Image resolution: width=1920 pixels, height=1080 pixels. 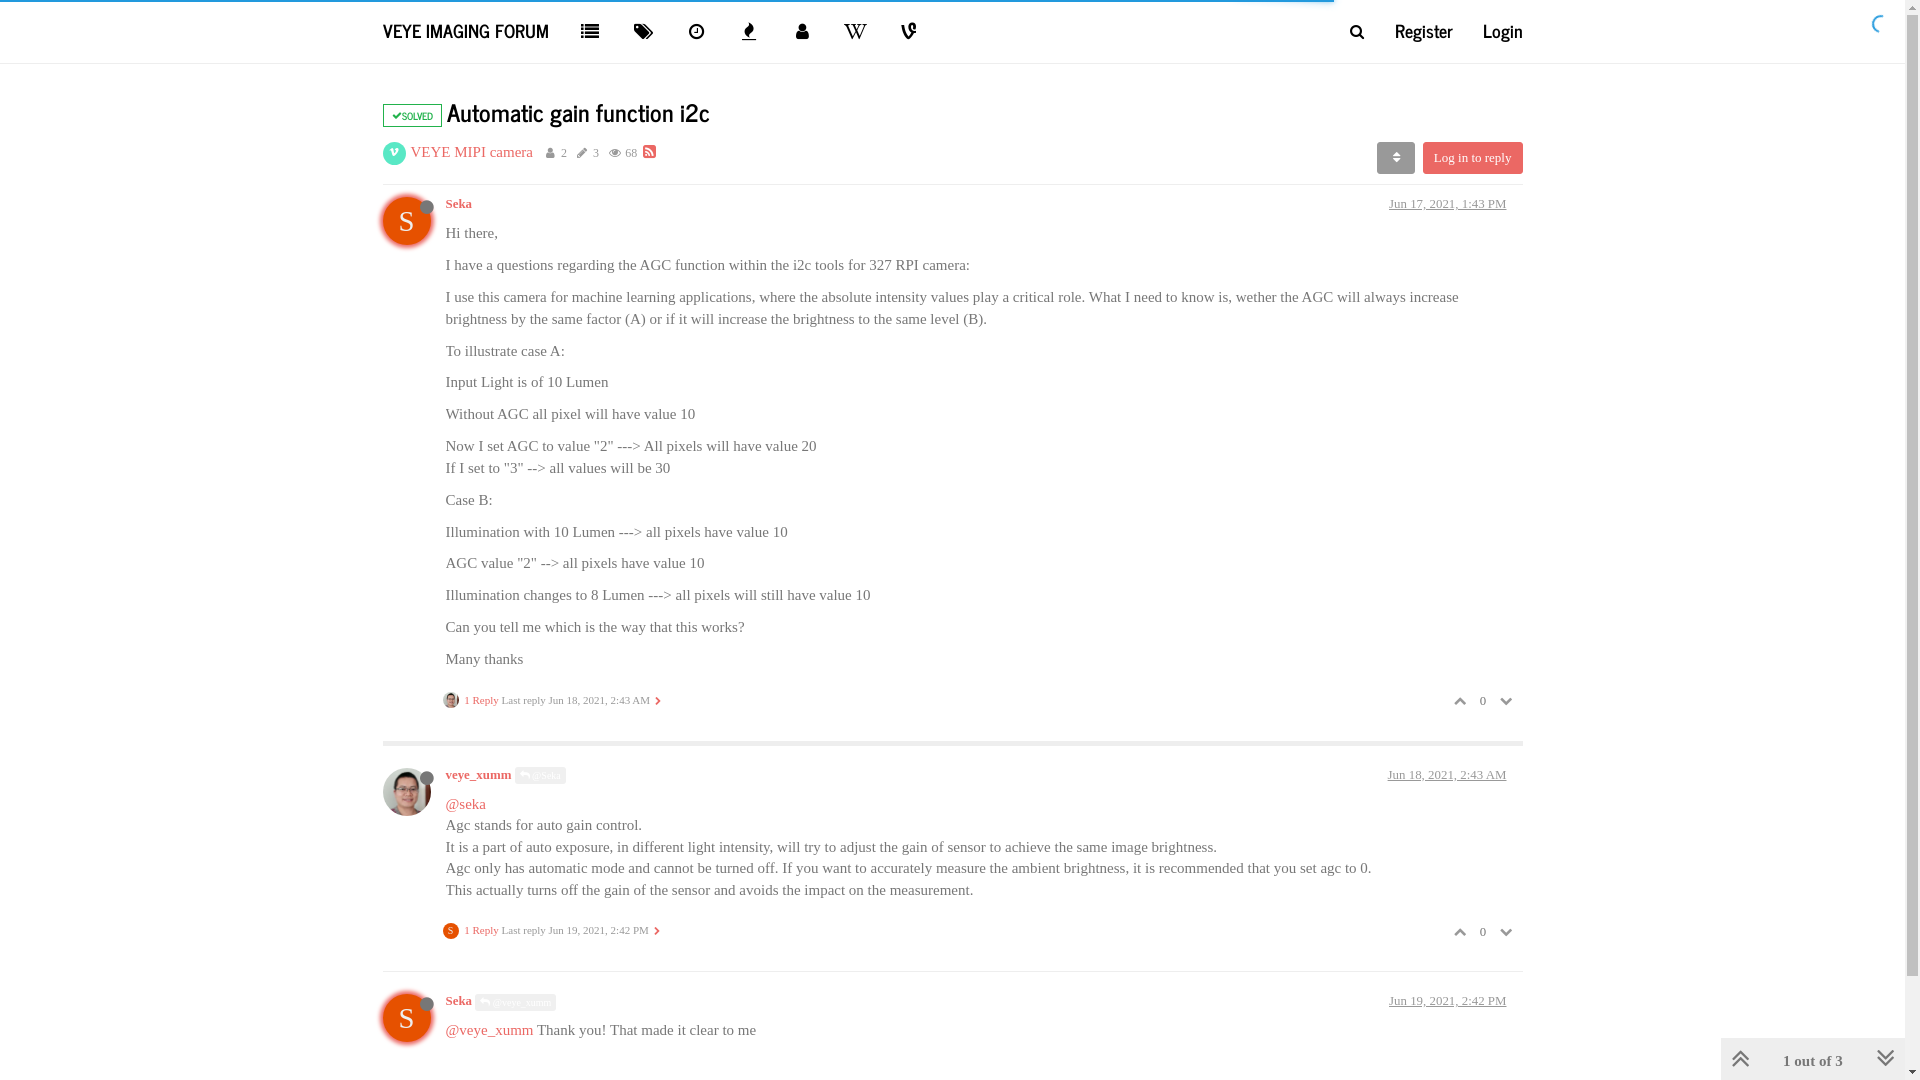 I want to click on @seka, so click(x=466, y=804).